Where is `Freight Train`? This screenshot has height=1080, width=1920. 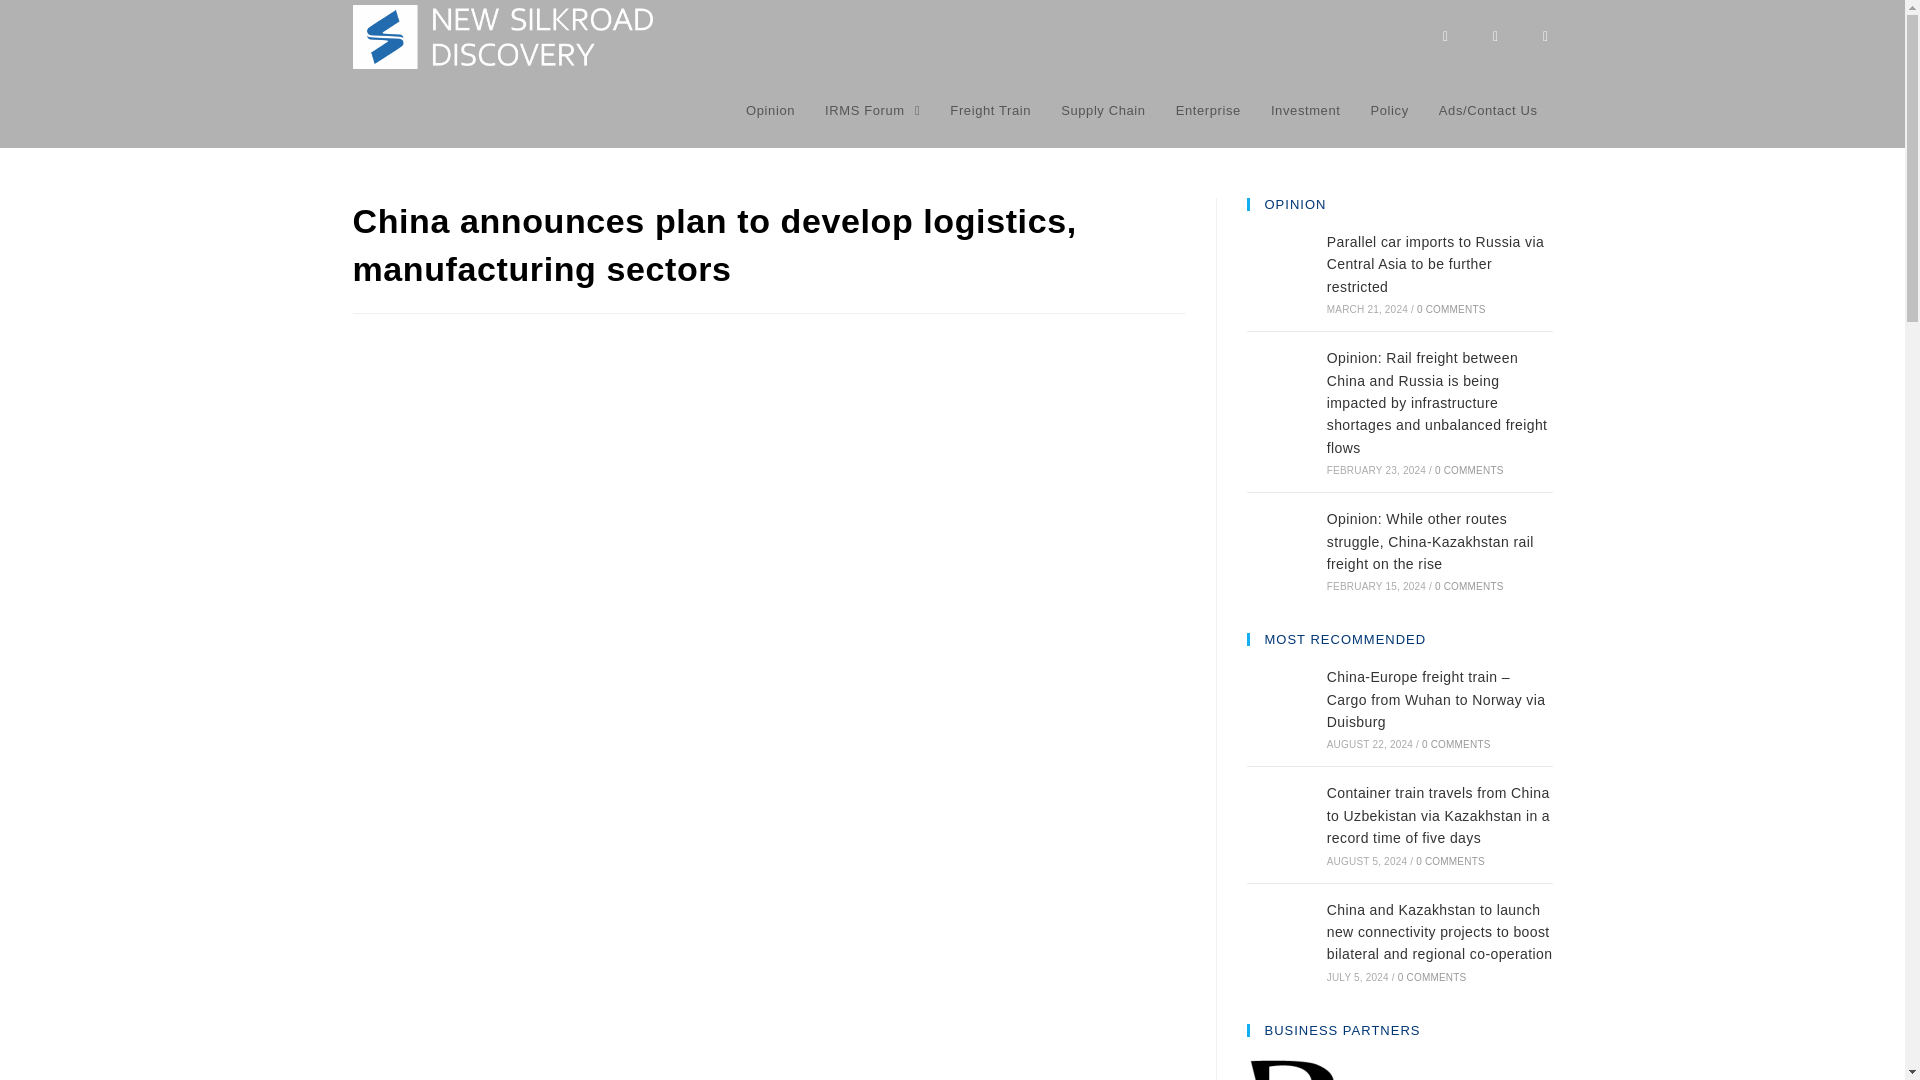 Freight Train is located at coordinates (990, 110).